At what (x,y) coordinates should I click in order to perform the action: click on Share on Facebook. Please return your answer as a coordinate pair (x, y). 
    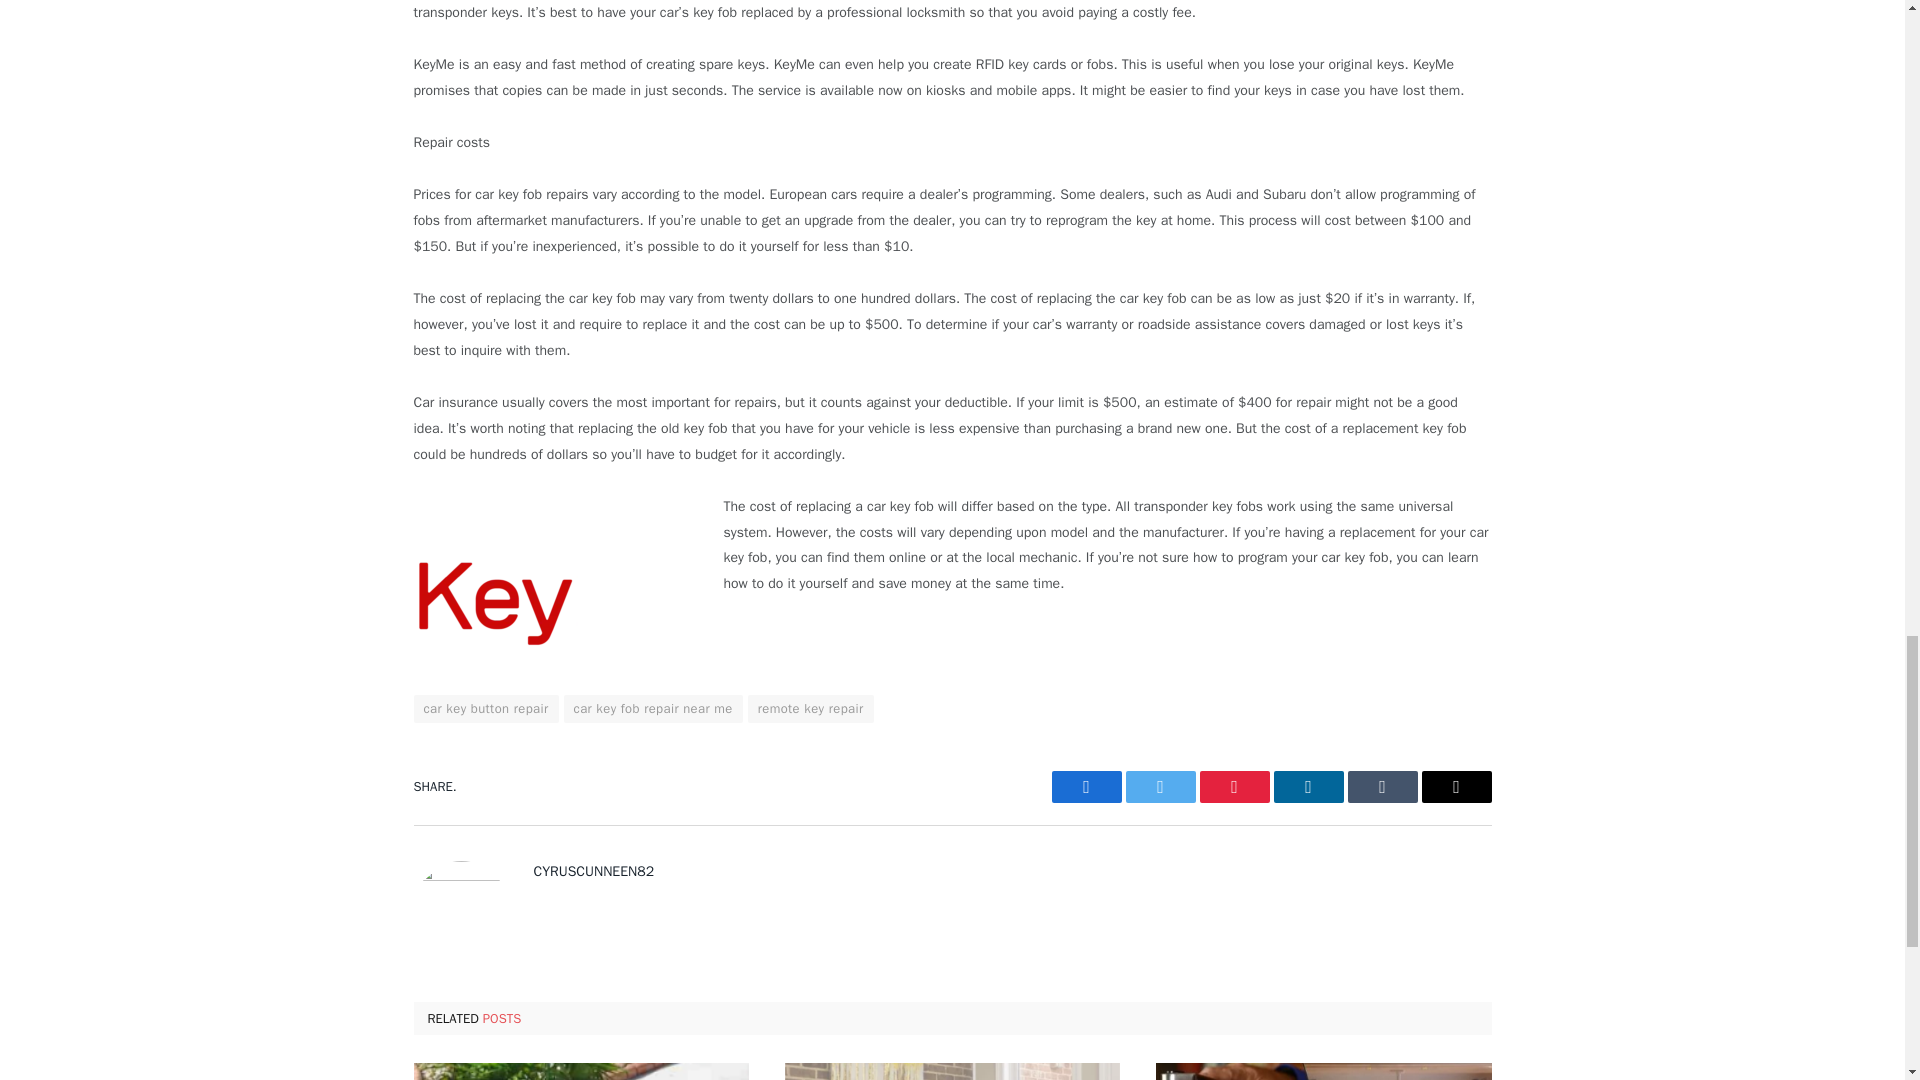
    Looking at the image, I should click on (1086, 787).